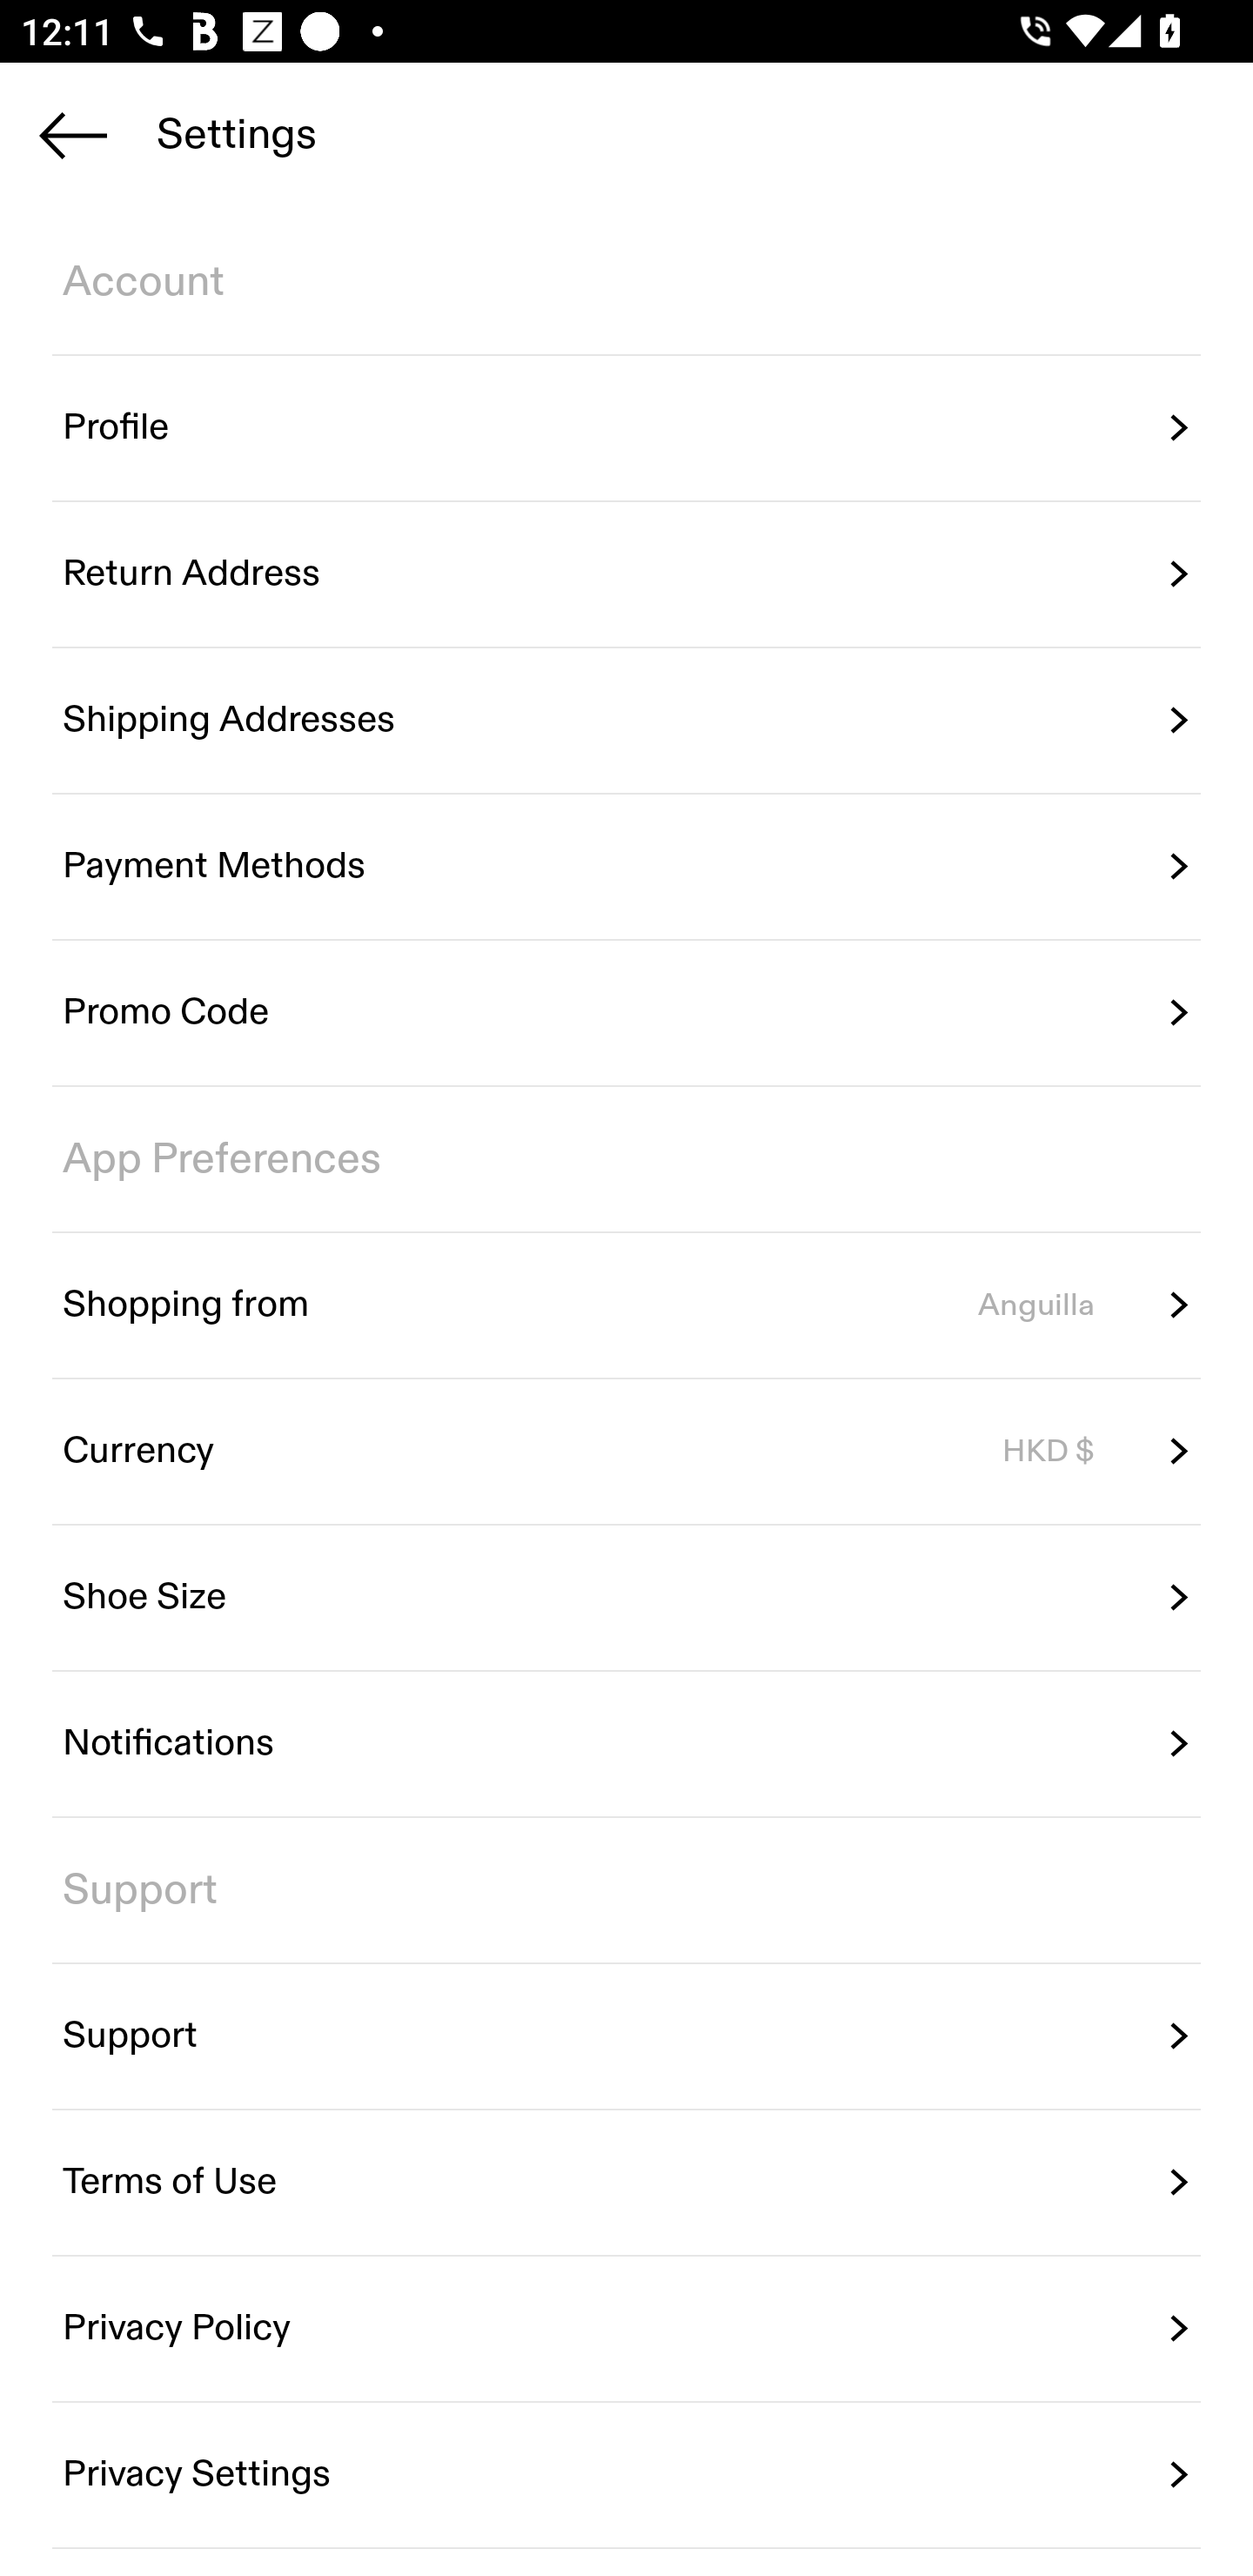  Describe the element at coordinates (626, 2183) in the screenshot. I see `Terms of Use` at that location.